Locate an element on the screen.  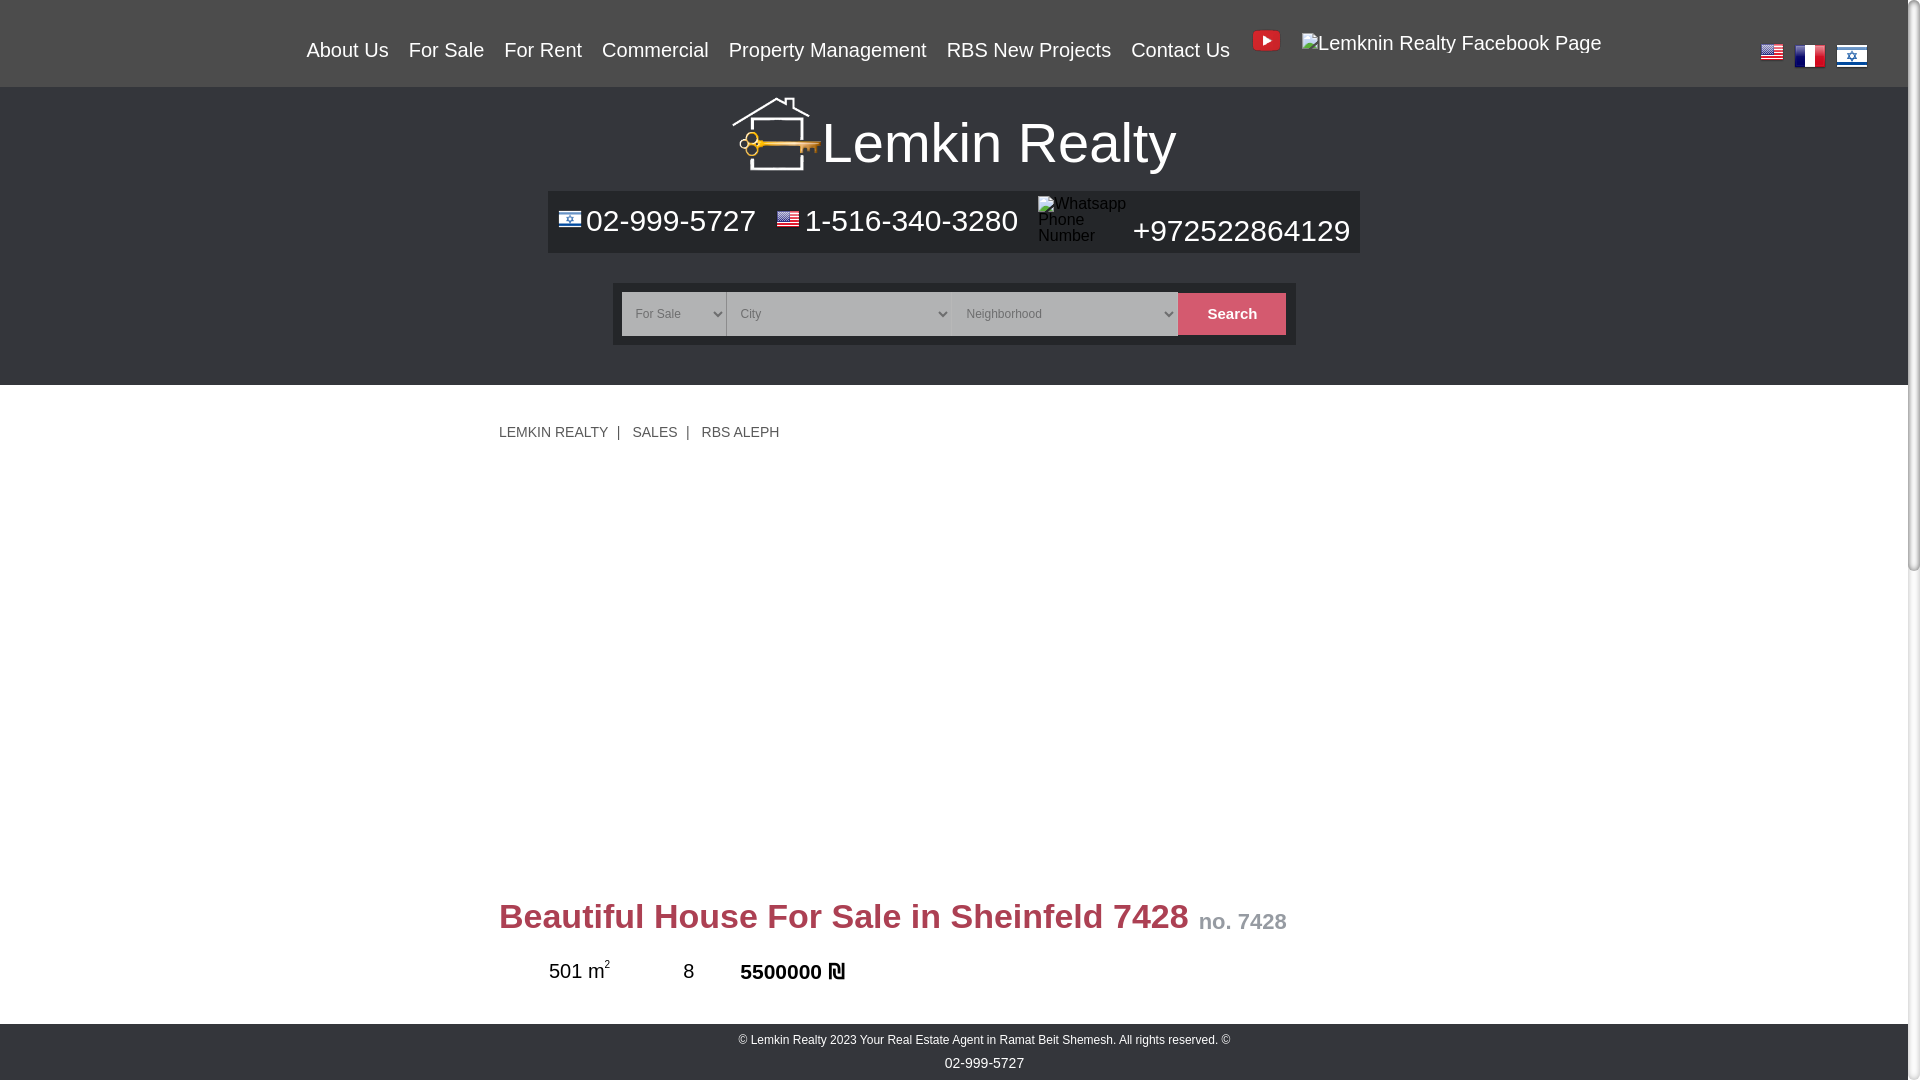
Lemknin Realty Facebook Page is located at coordinates (1451, 43).